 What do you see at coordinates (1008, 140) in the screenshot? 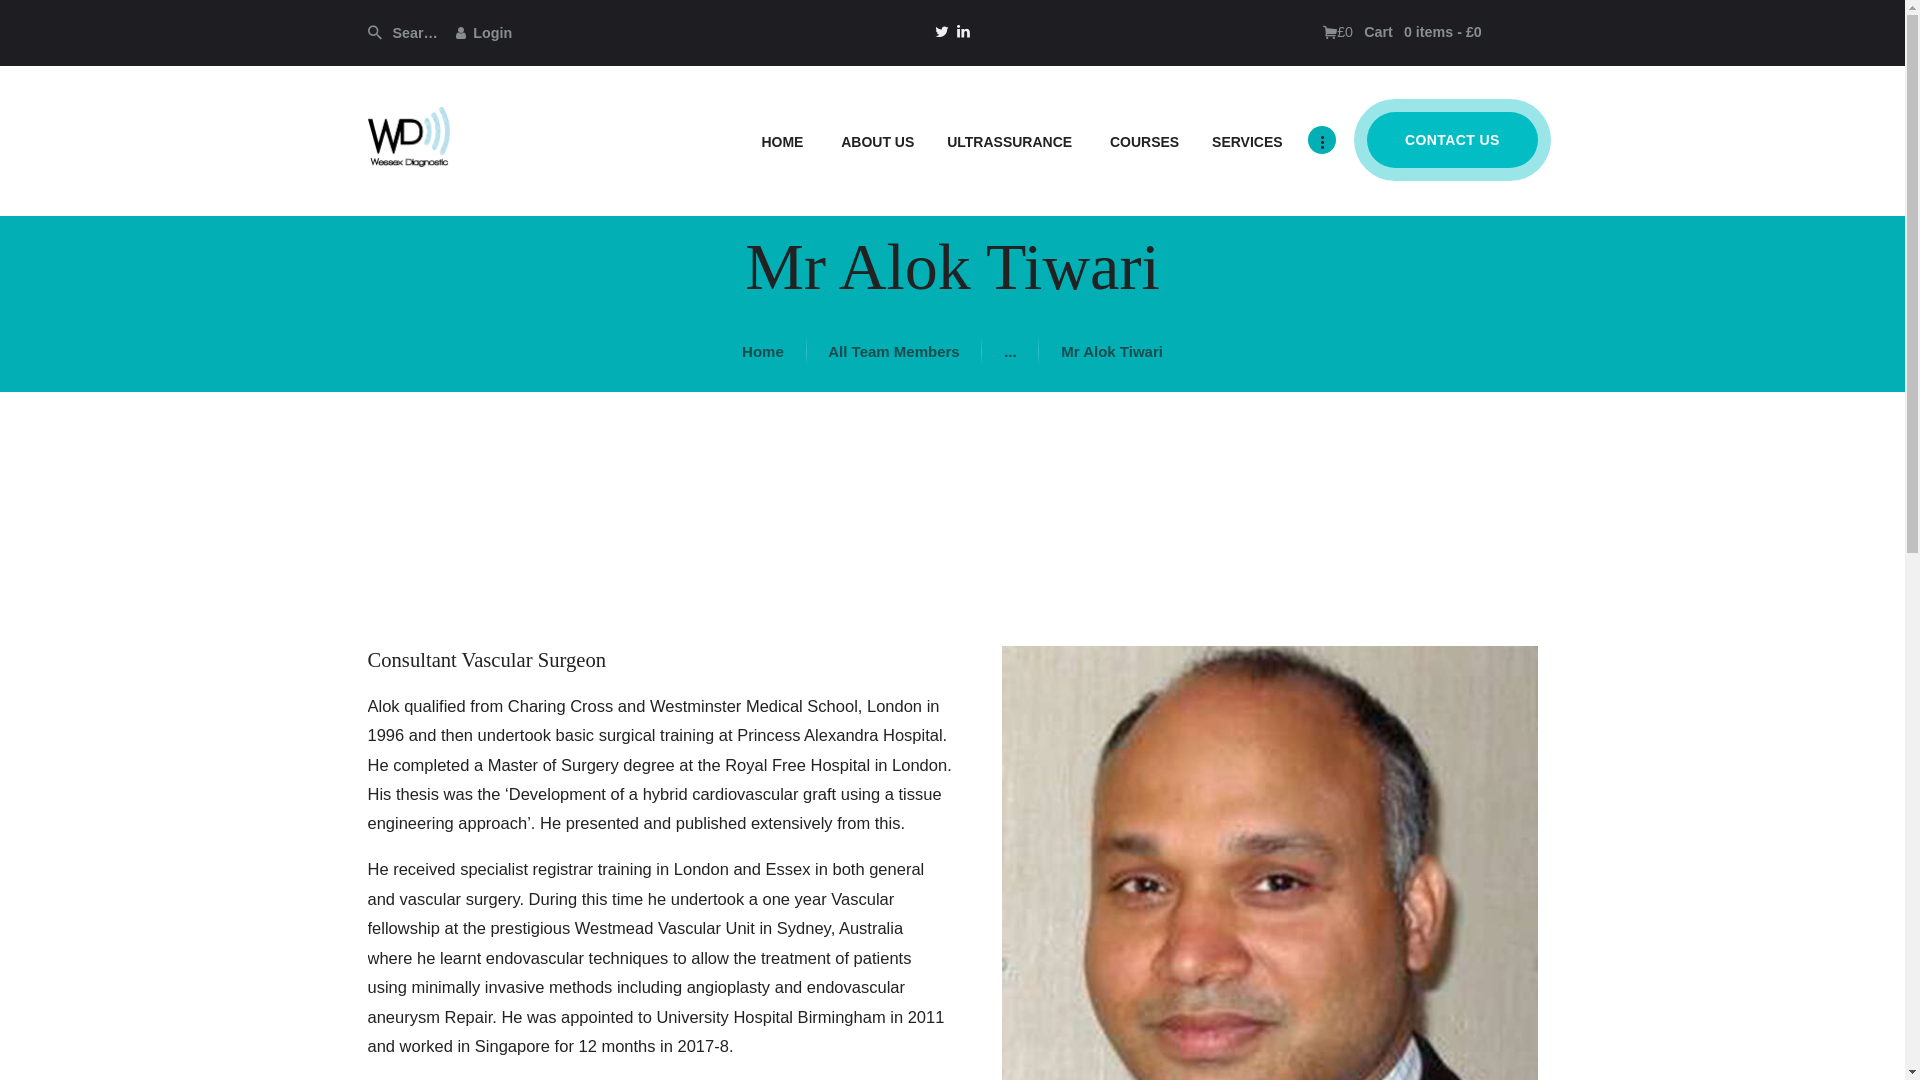
I see `ULTRASSURANCE` at bounding box center [1008, 140].